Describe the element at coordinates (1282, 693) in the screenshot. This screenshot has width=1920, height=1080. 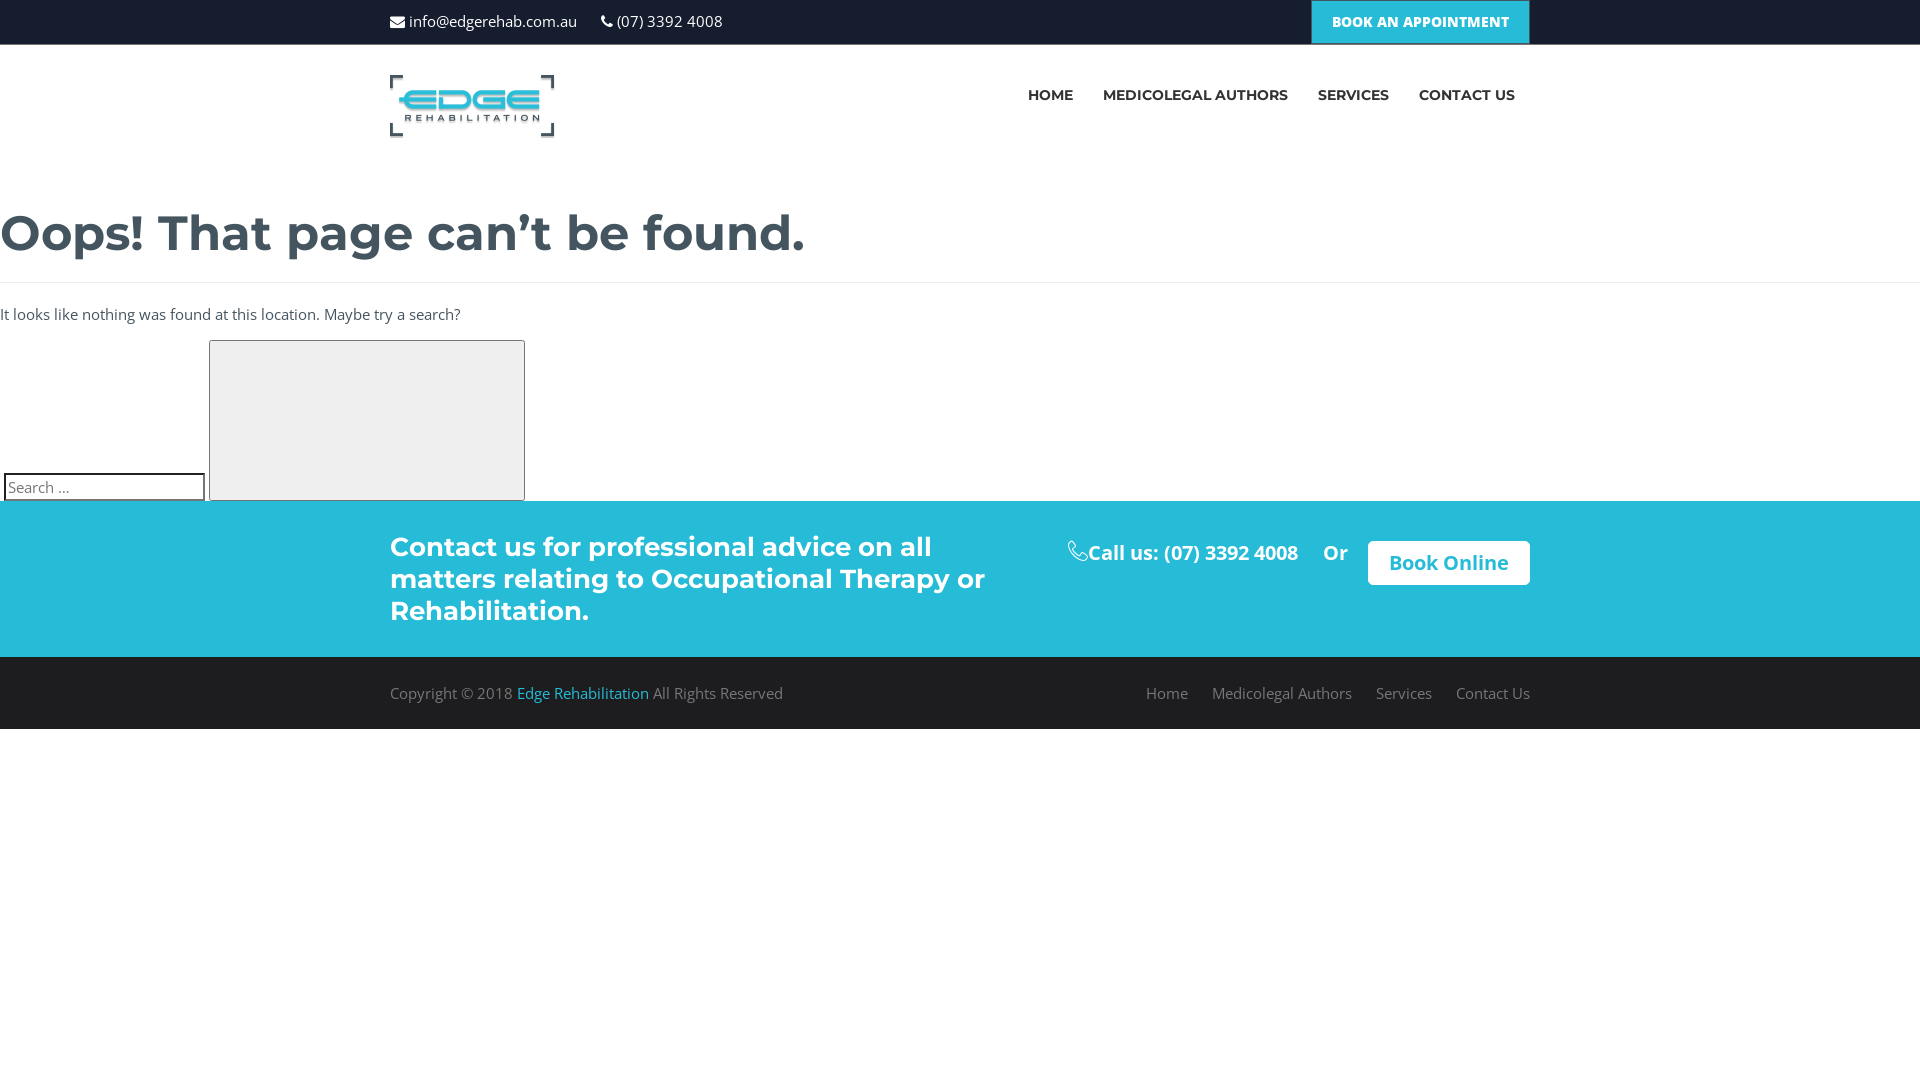
I see `Medicolegal Authors` at that location.